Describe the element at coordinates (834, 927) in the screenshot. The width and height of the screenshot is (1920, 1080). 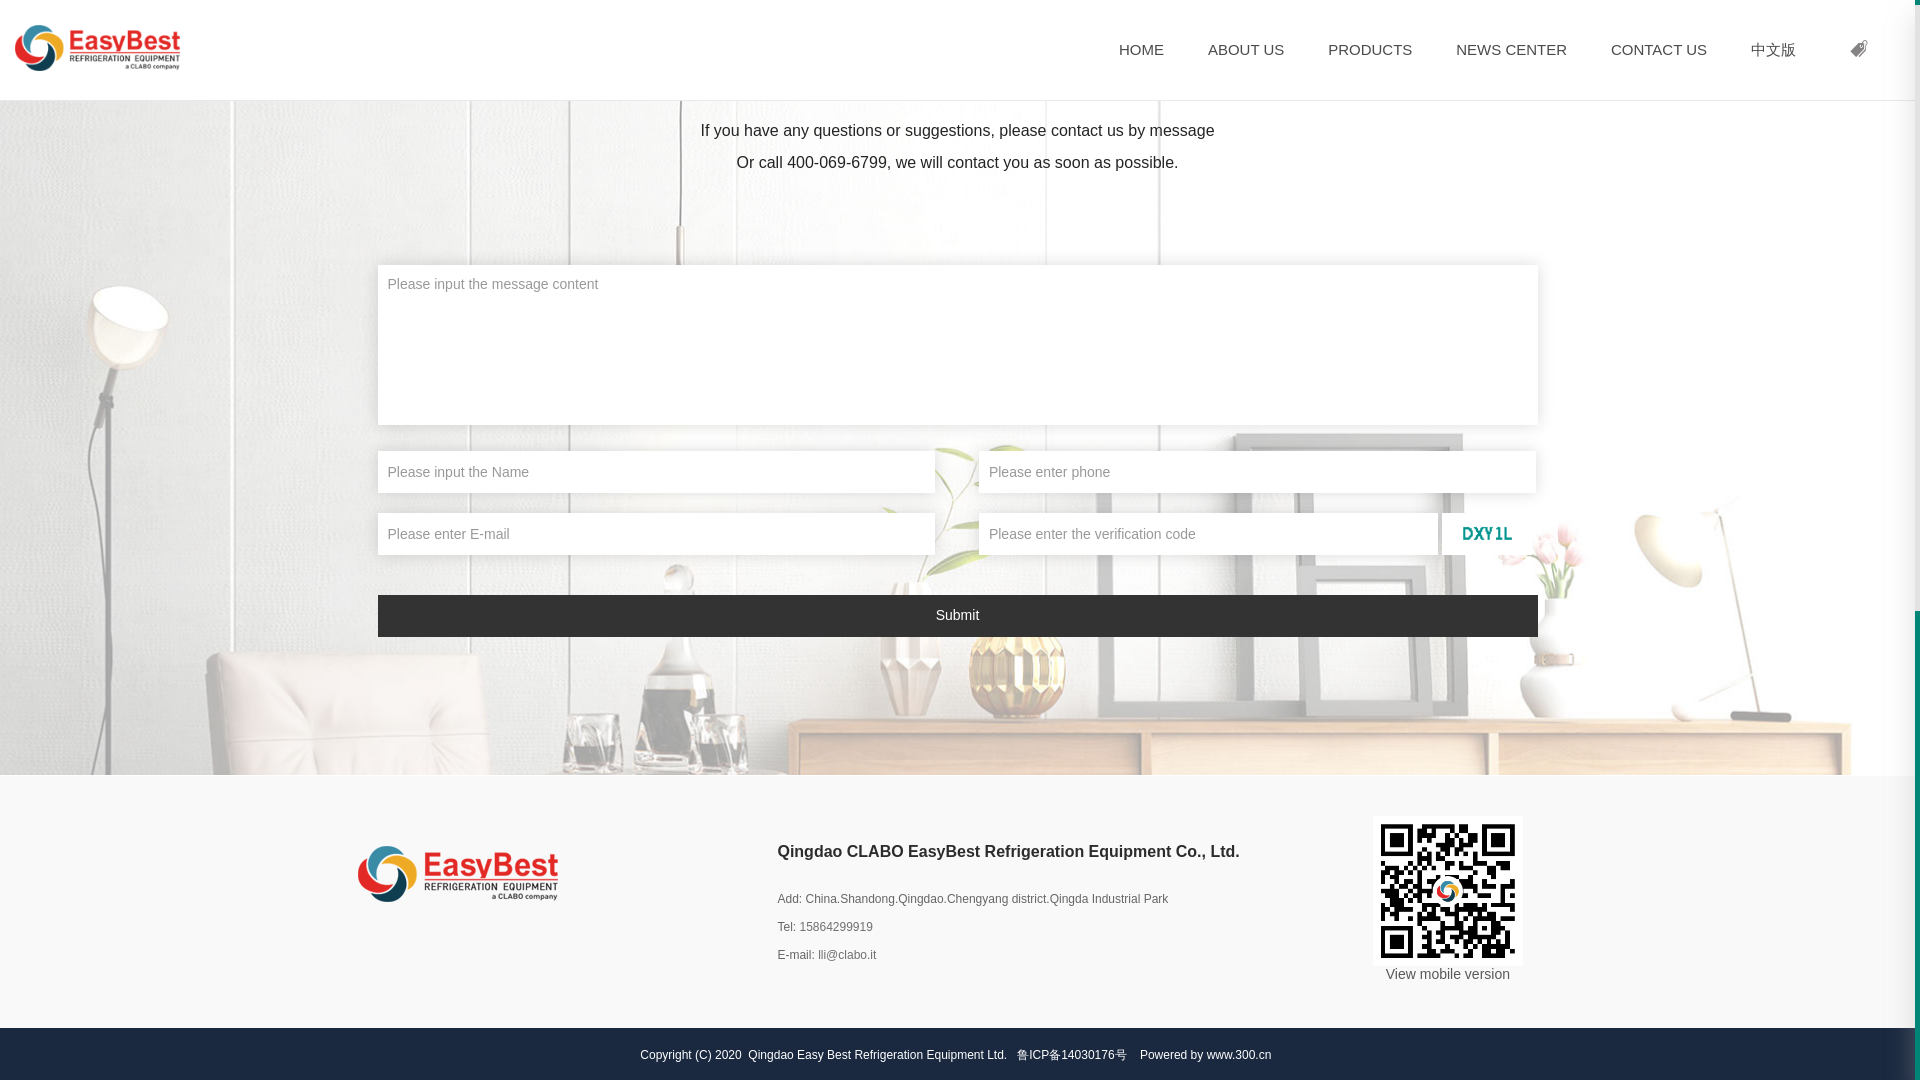
I see `15864299919` at that location.